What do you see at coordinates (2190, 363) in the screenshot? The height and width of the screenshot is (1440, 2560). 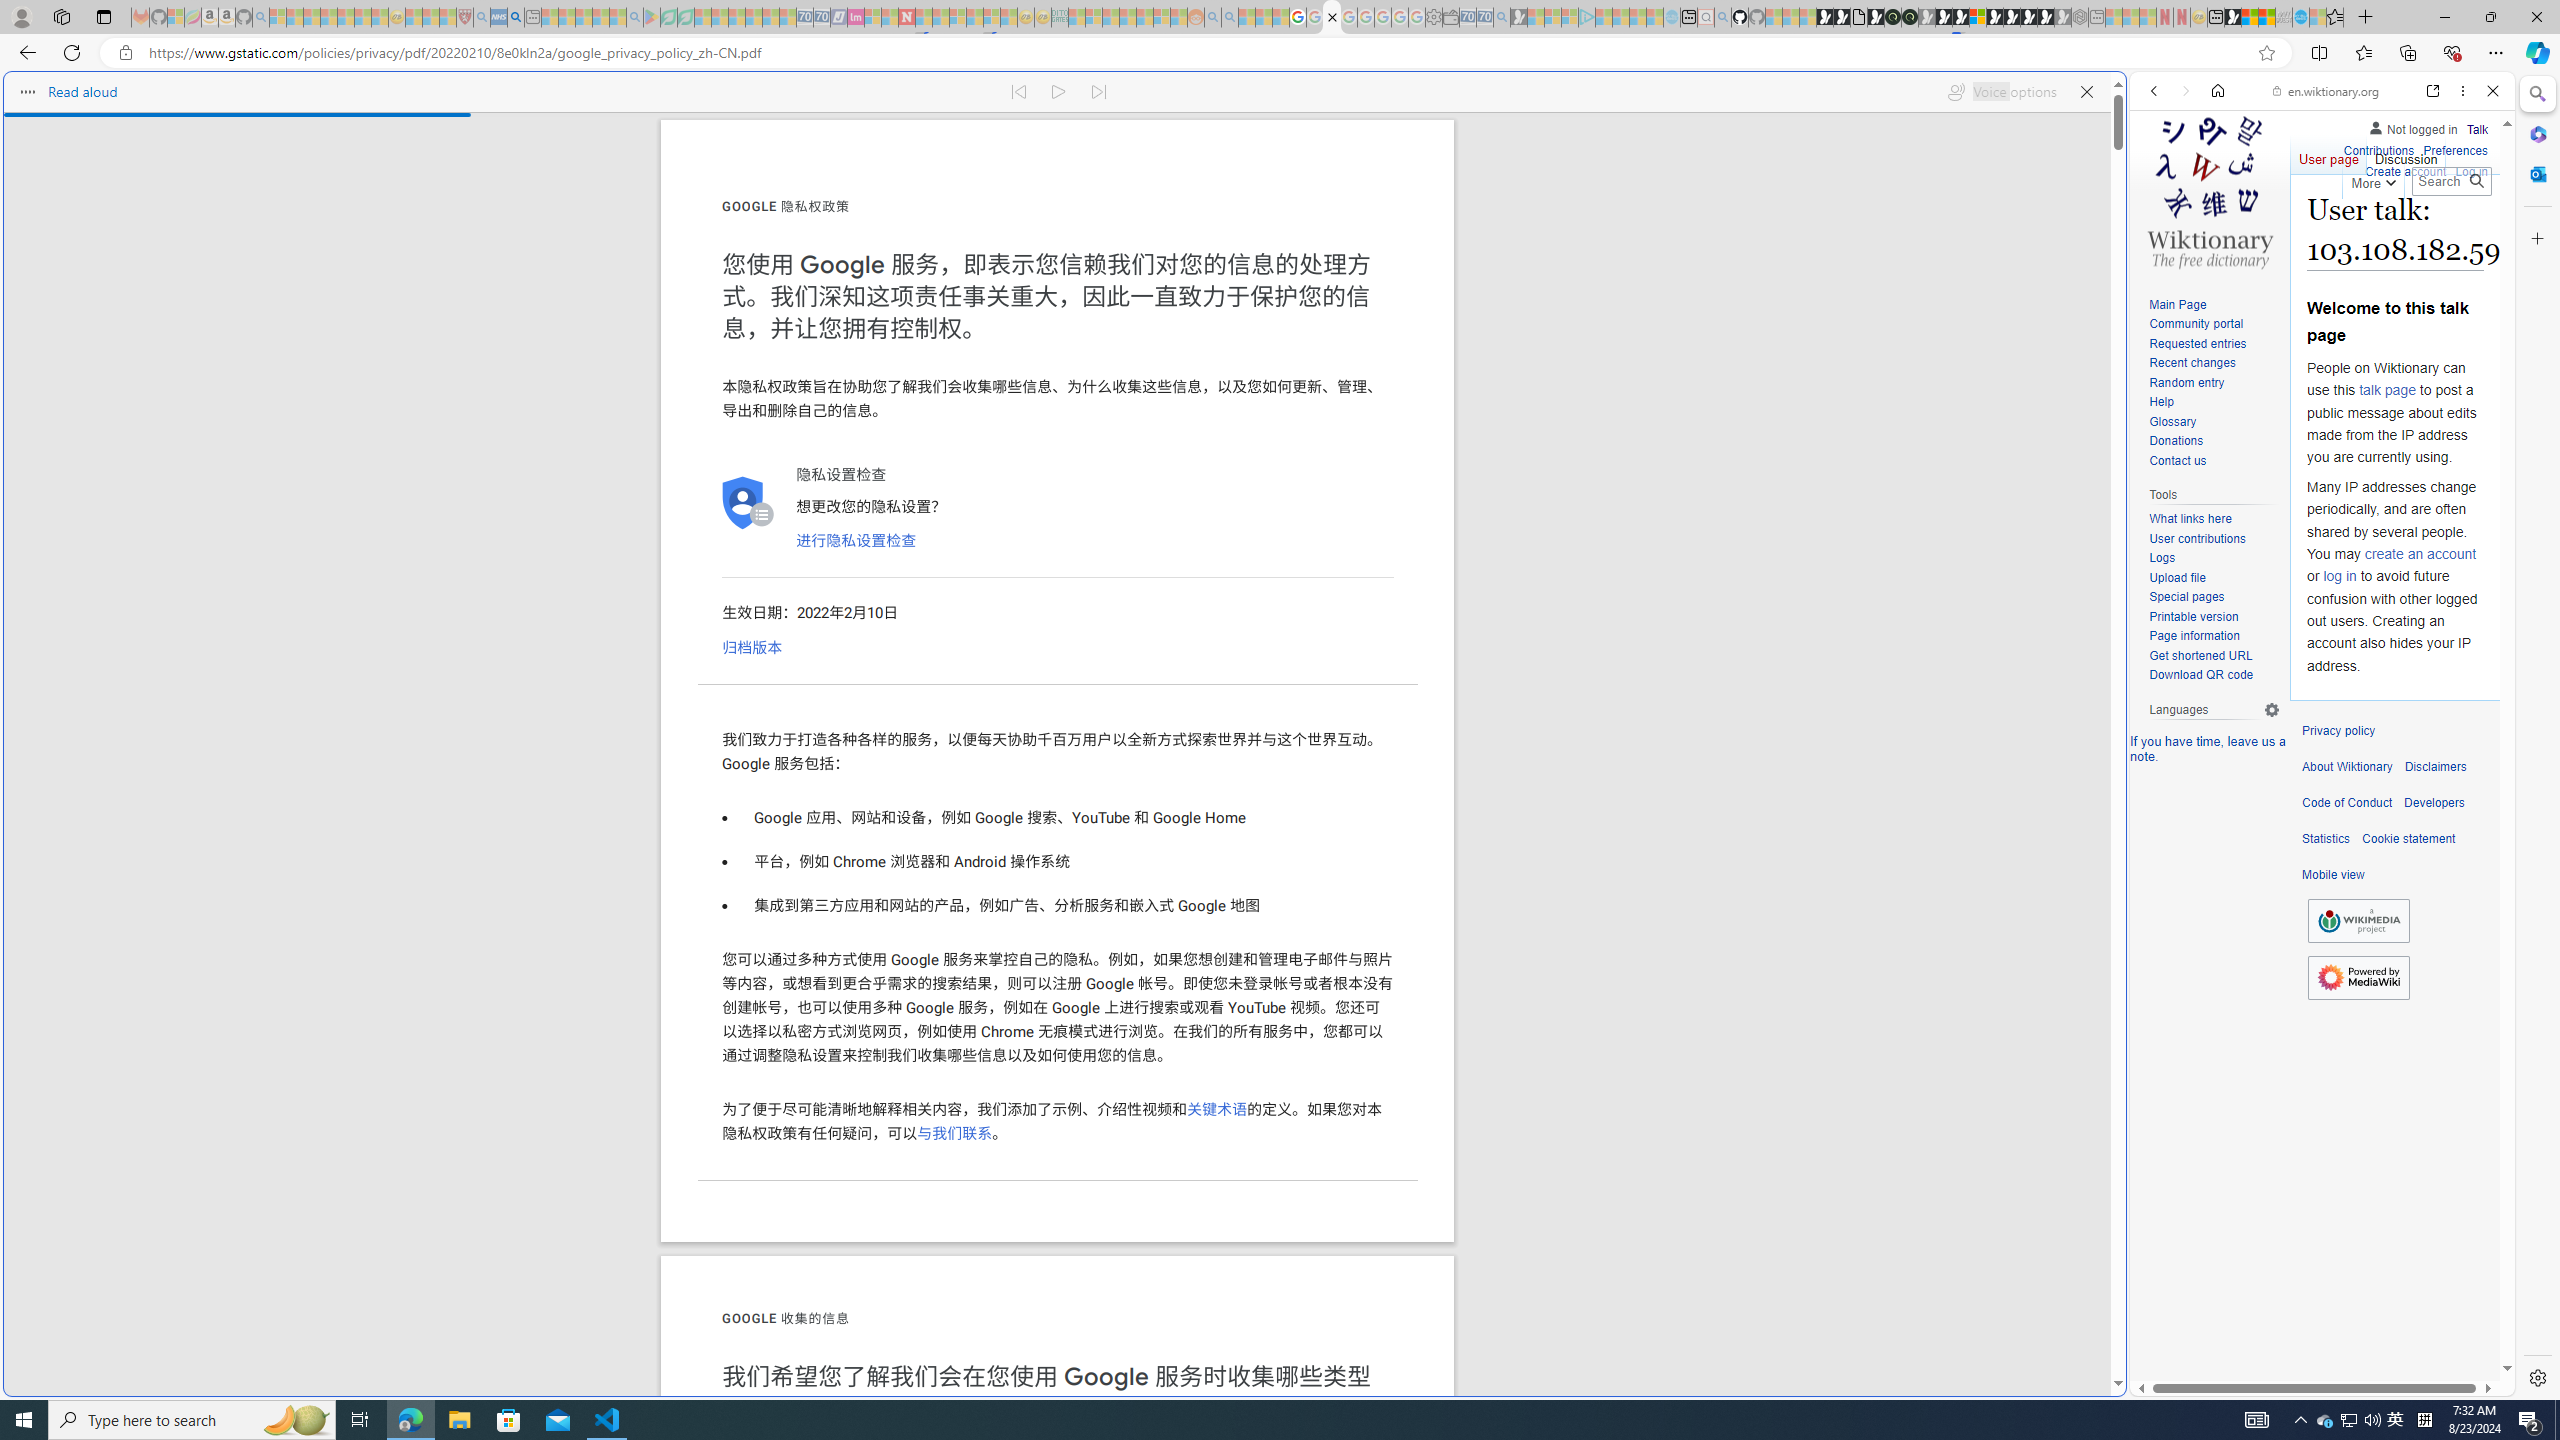 I see `Recent changes` at bounding box center [2190, 363].